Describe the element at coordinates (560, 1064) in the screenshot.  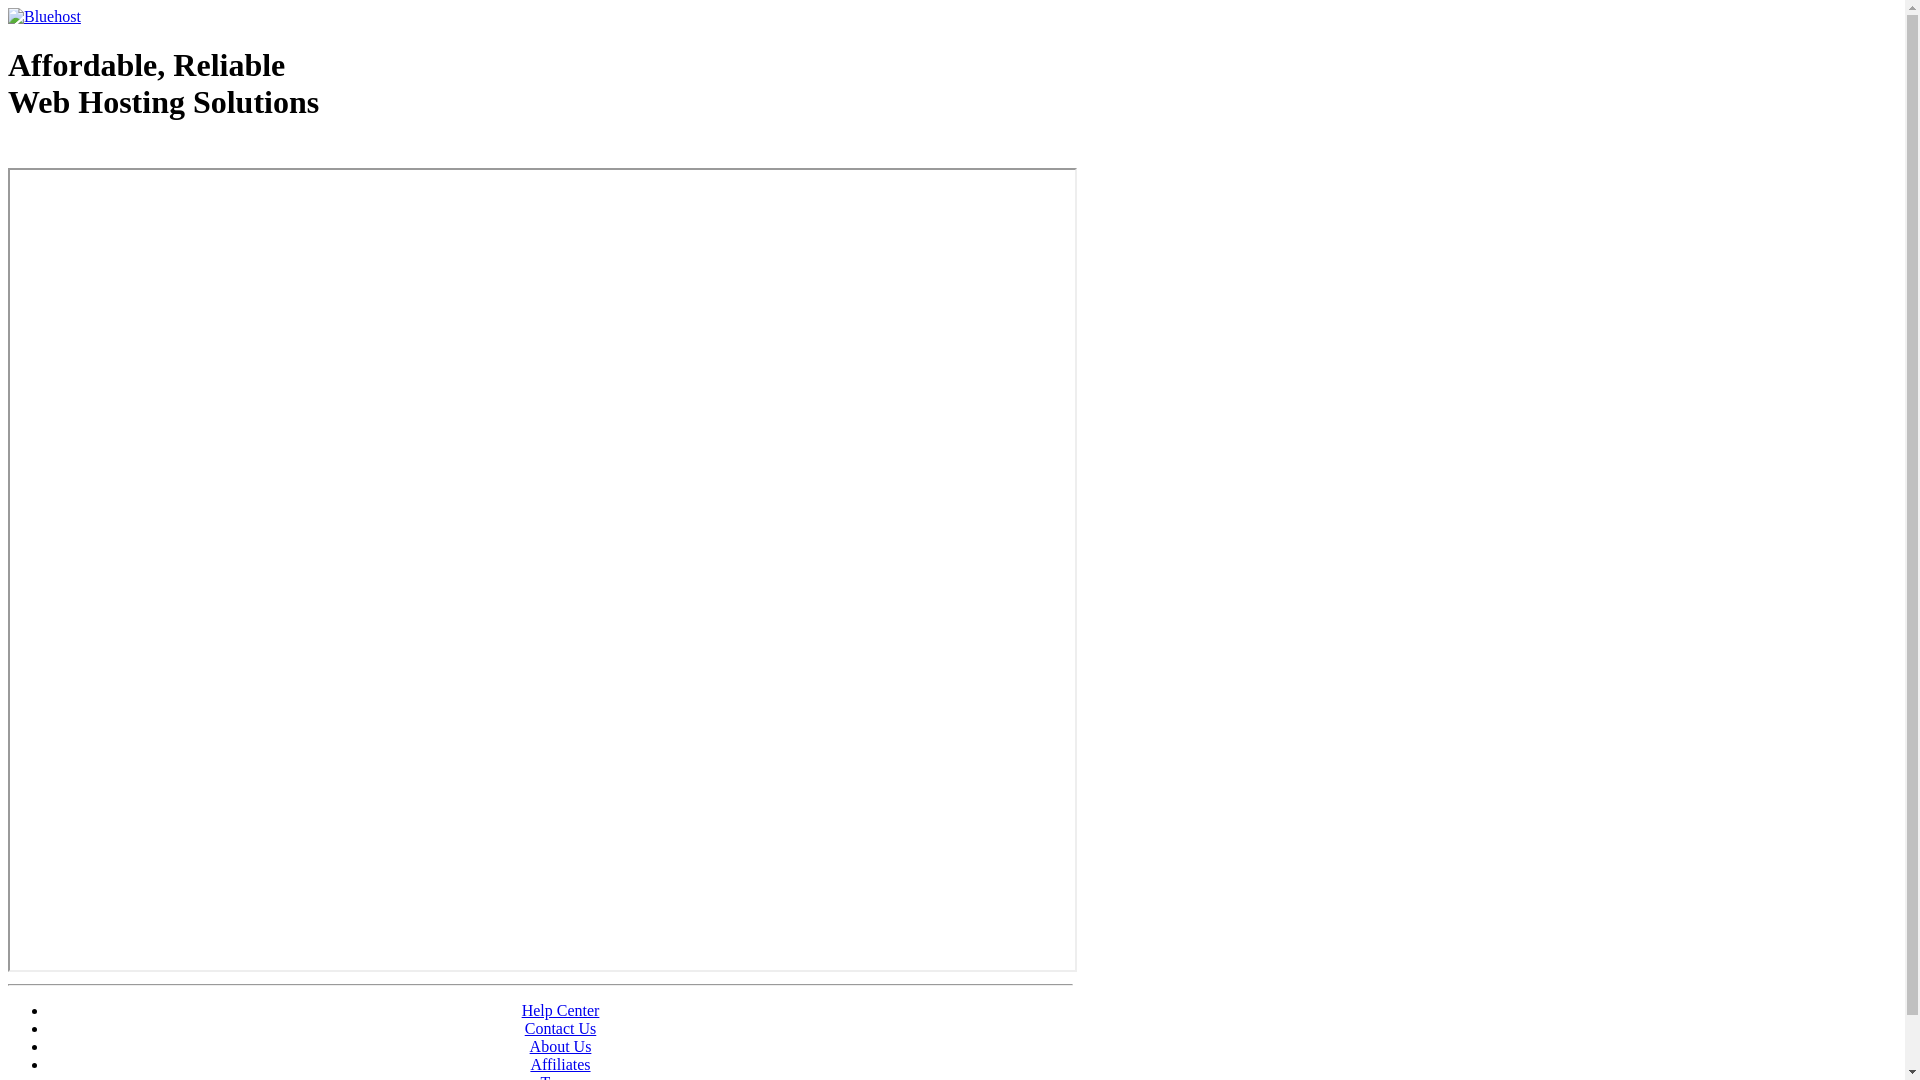
I see `Affiliates` at that location.